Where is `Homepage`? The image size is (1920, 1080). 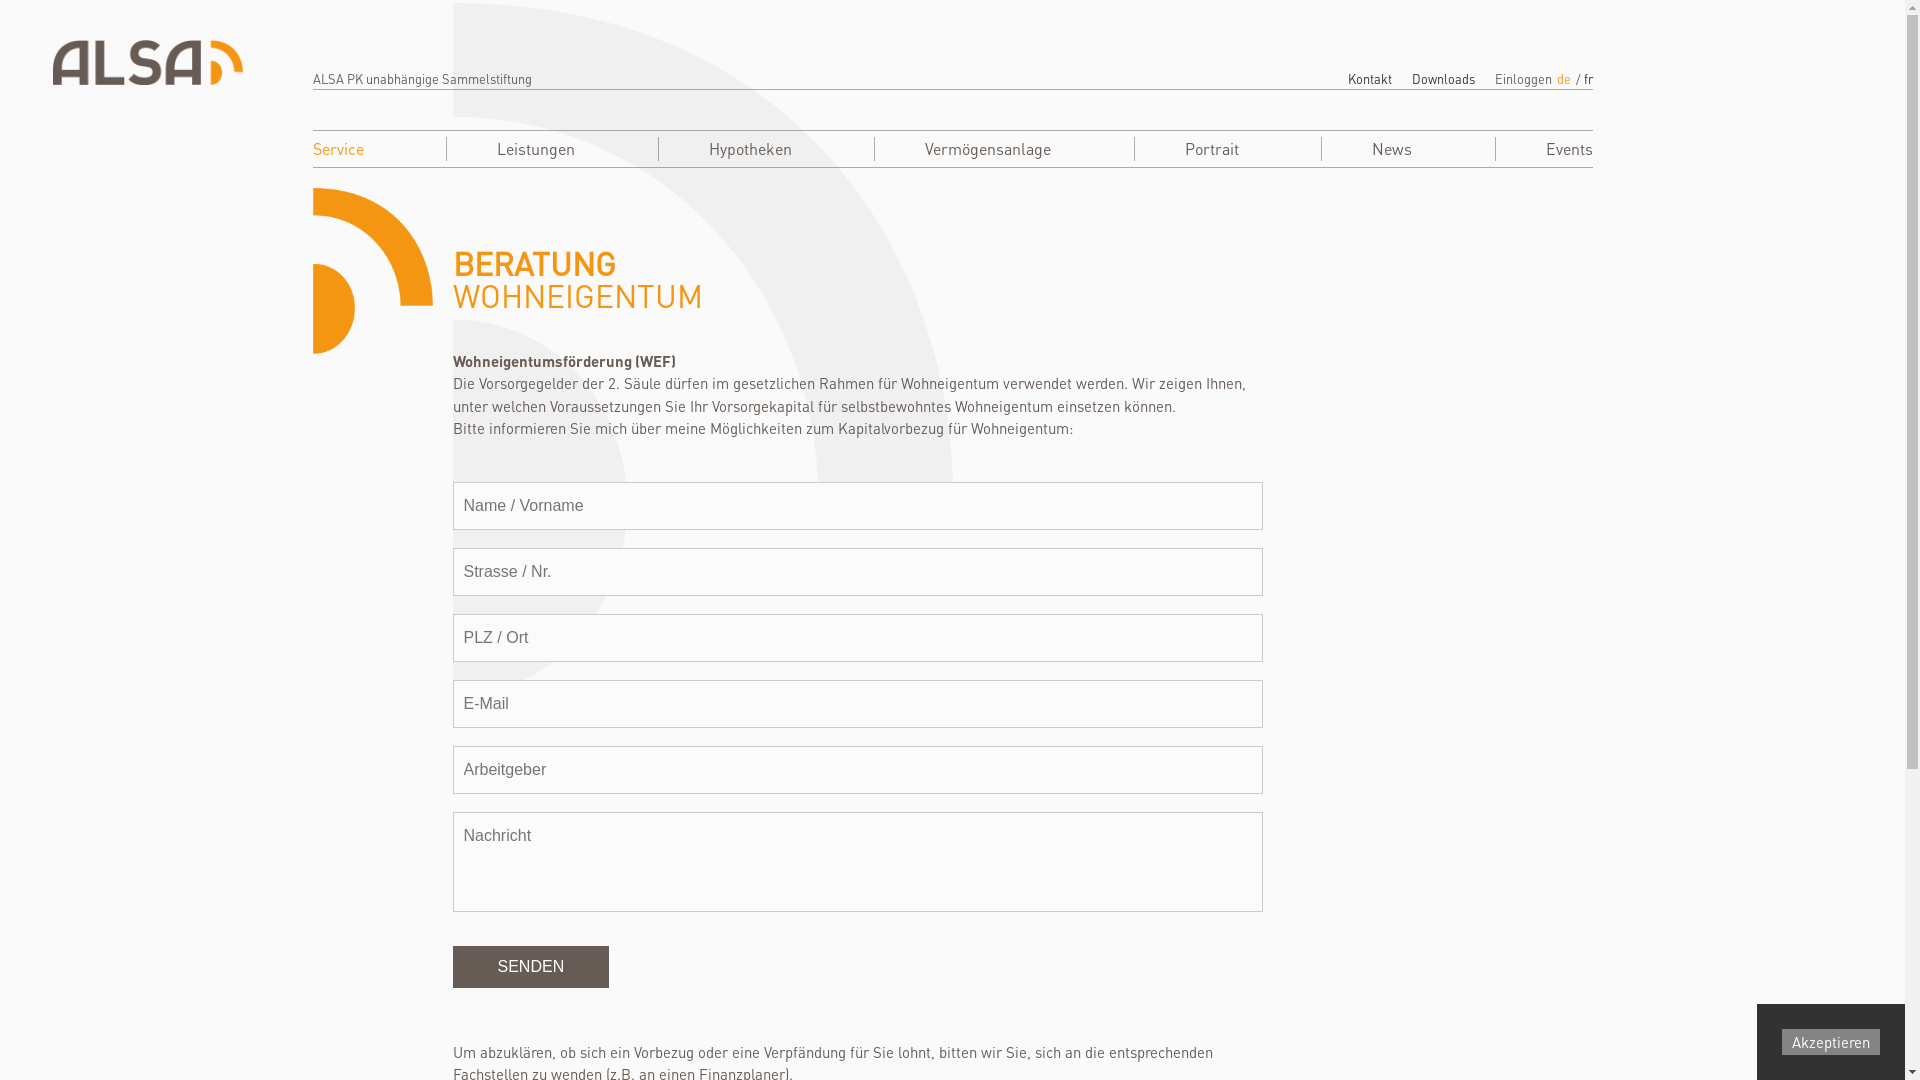
Homepage is located at coordinates (147, 62).